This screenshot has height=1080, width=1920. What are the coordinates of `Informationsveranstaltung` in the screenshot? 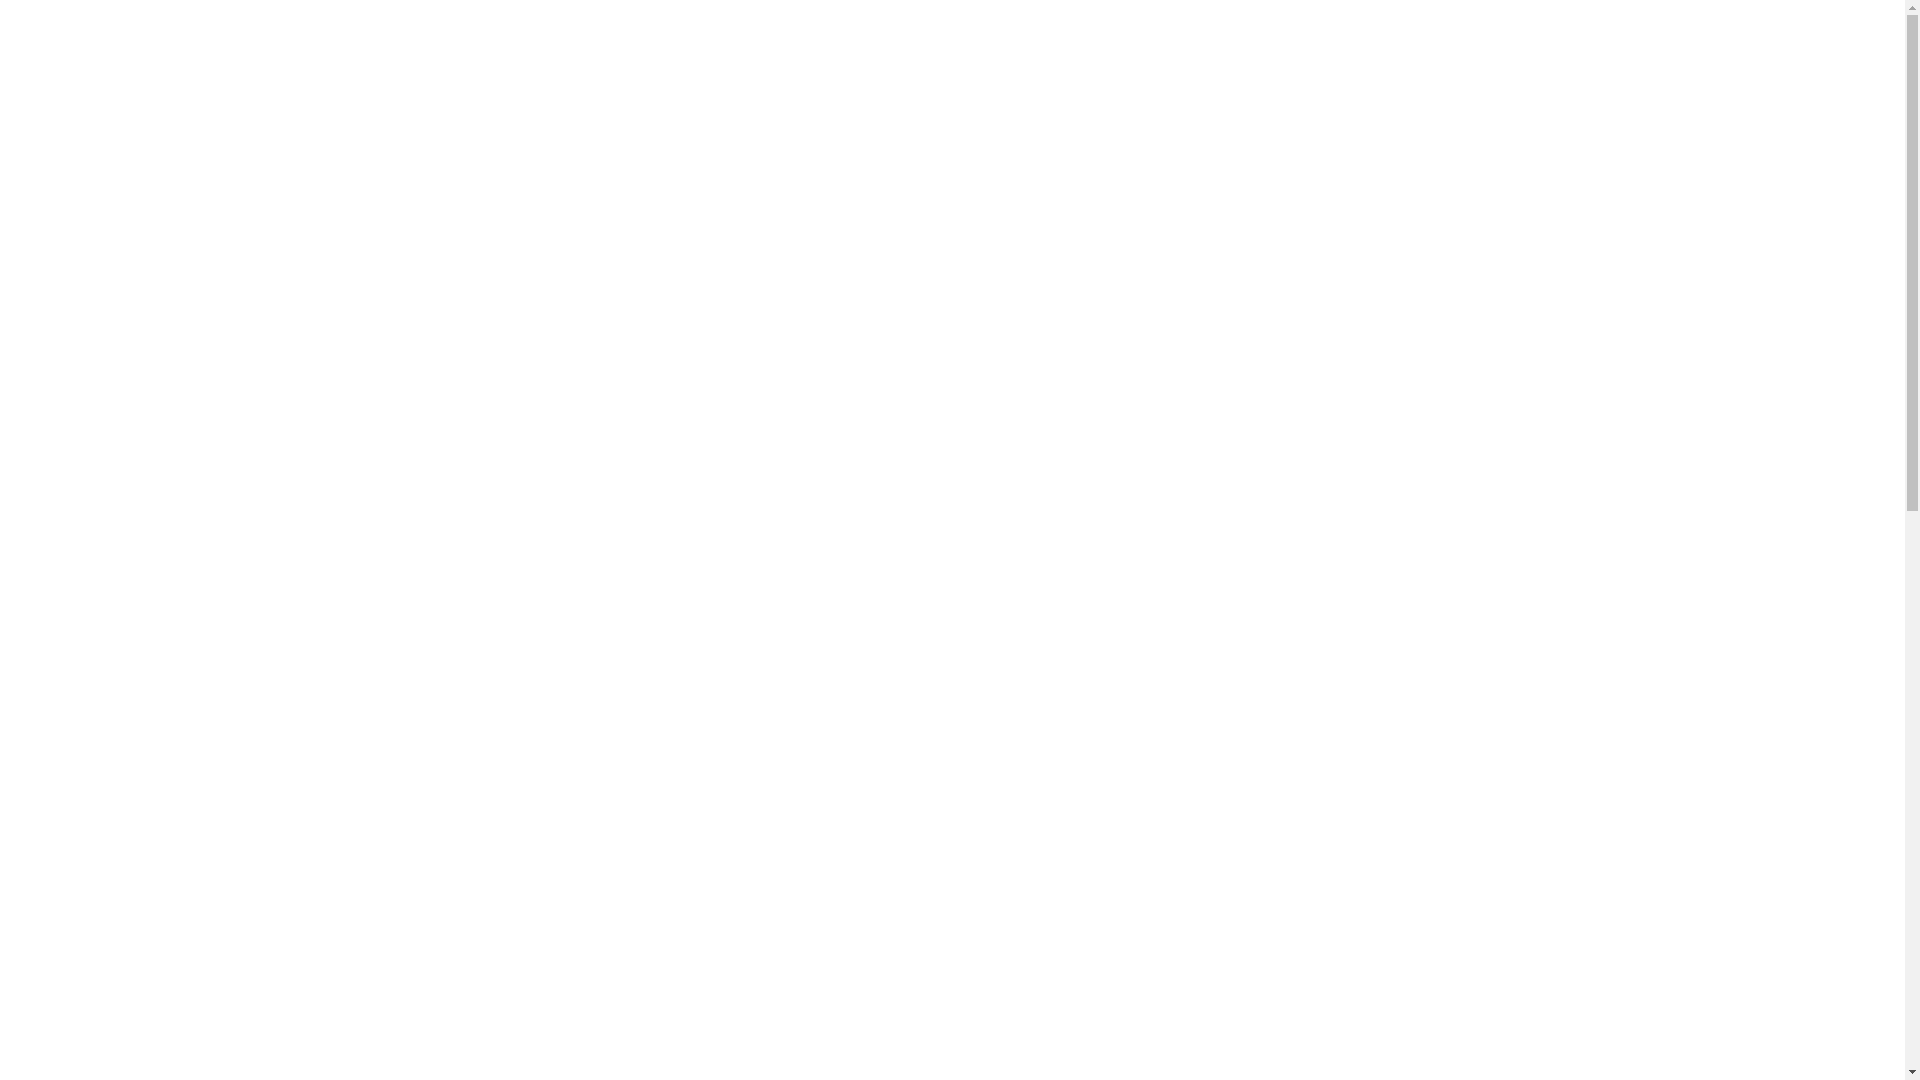 It's located at (164, 484).